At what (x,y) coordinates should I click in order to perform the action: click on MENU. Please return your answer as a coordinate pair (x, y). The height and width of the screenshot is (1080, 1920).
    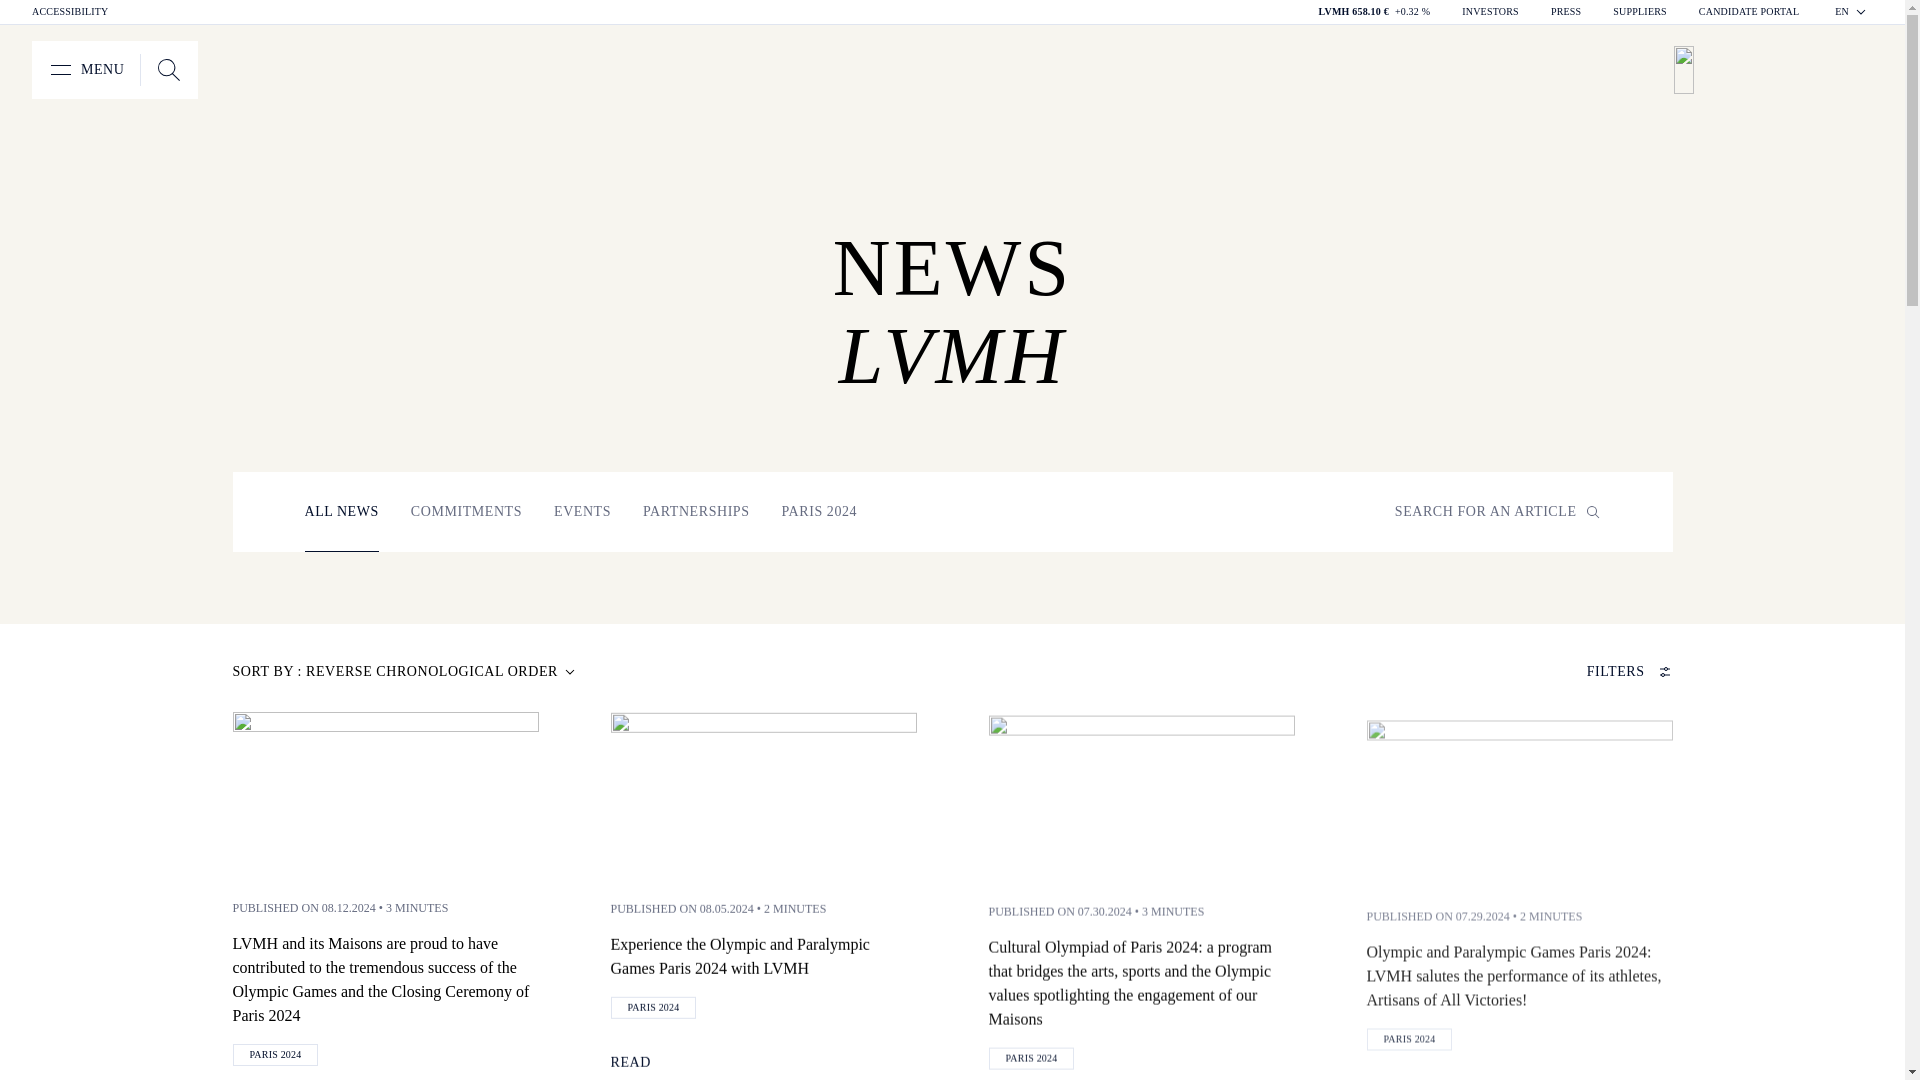
    Looking at the image, I should click on (168, 70).